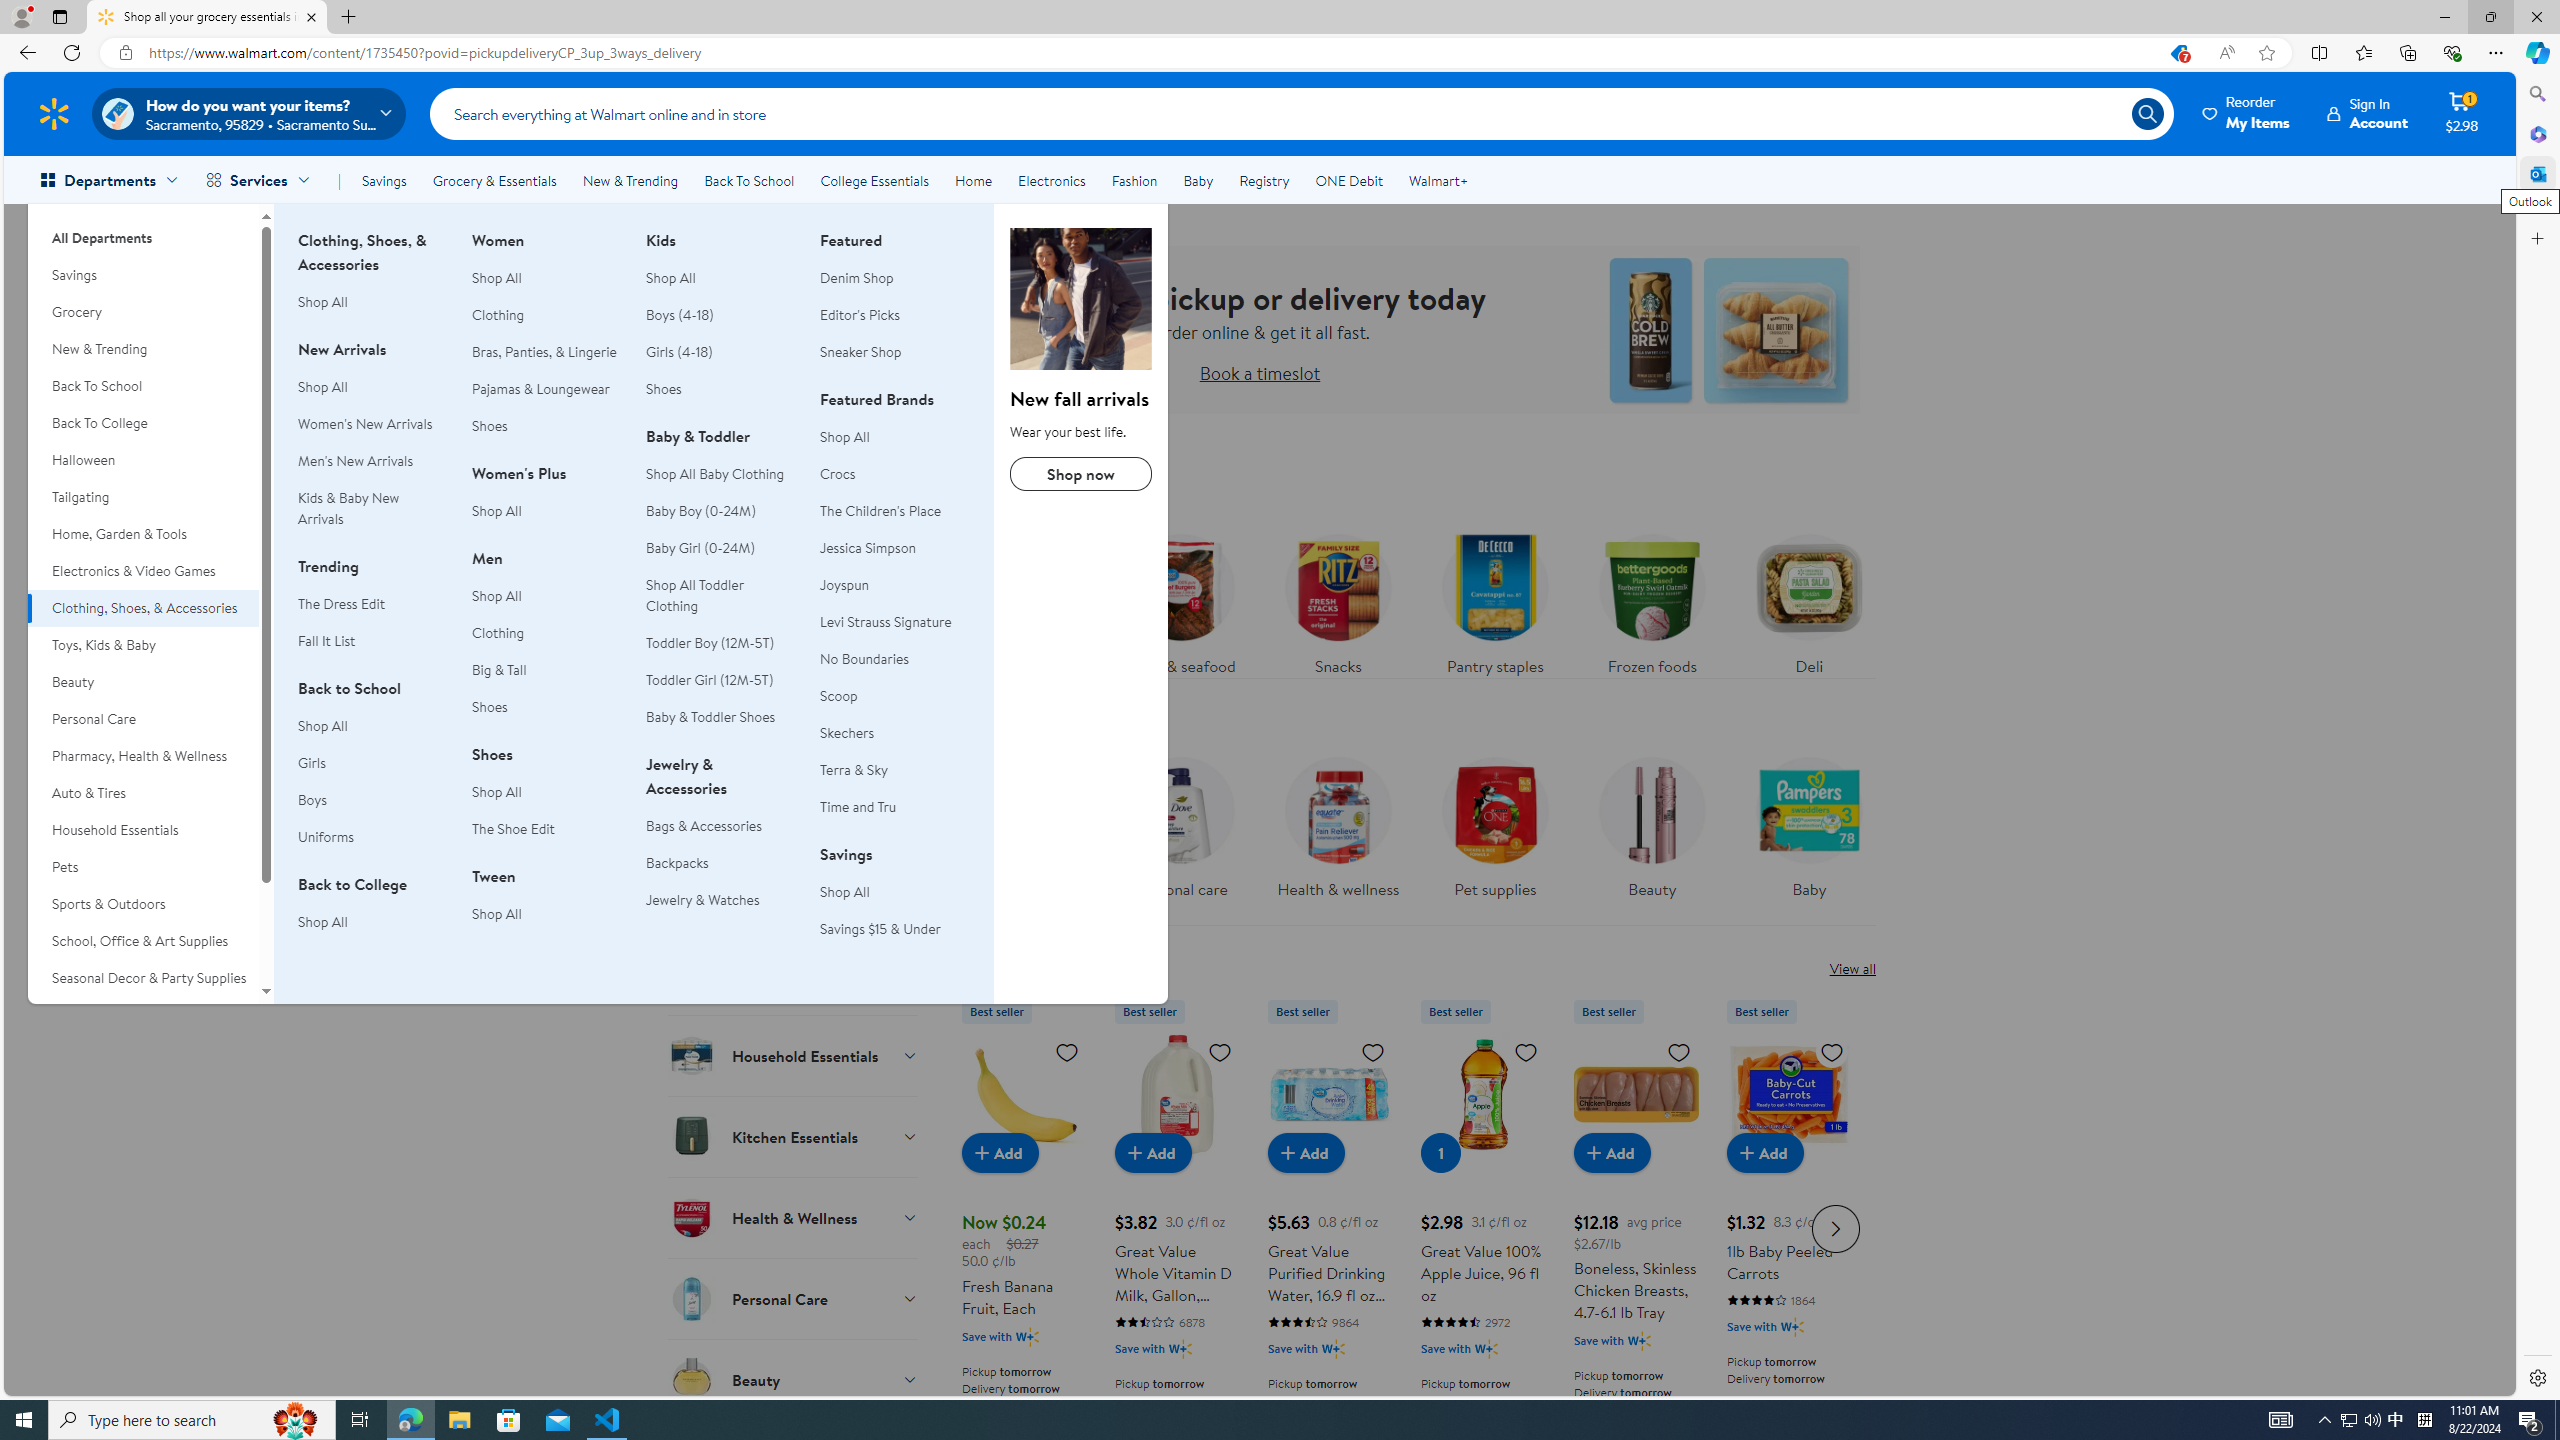 This screenshot has width=2560, height=1440. I want to click on Sign in to add to Favorites list, Fresh Banana Fruit, Each, so click(1067, 1052).